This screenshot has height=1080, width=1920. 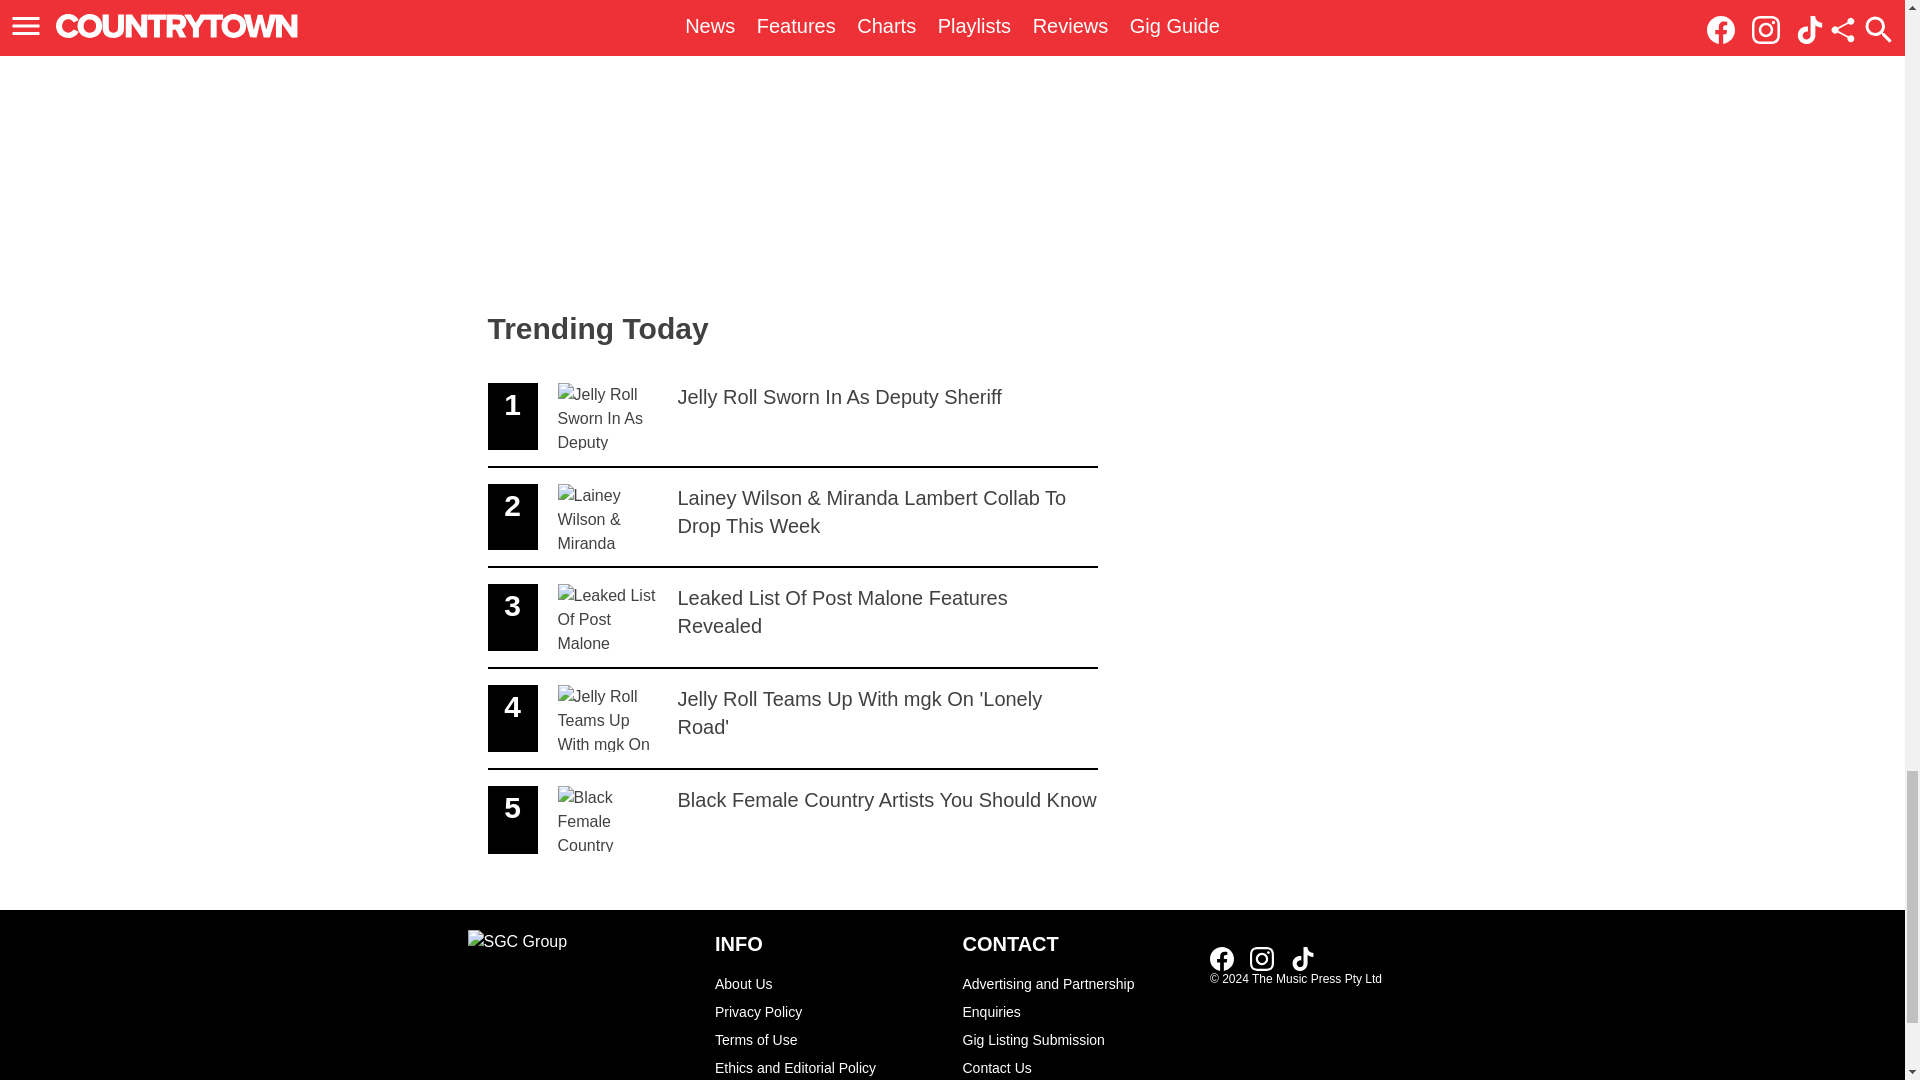 What do you see at coordinates (1302, 957) in the screenshot?
I see `Link to our TikTok` at bounding box center [1302, 957].